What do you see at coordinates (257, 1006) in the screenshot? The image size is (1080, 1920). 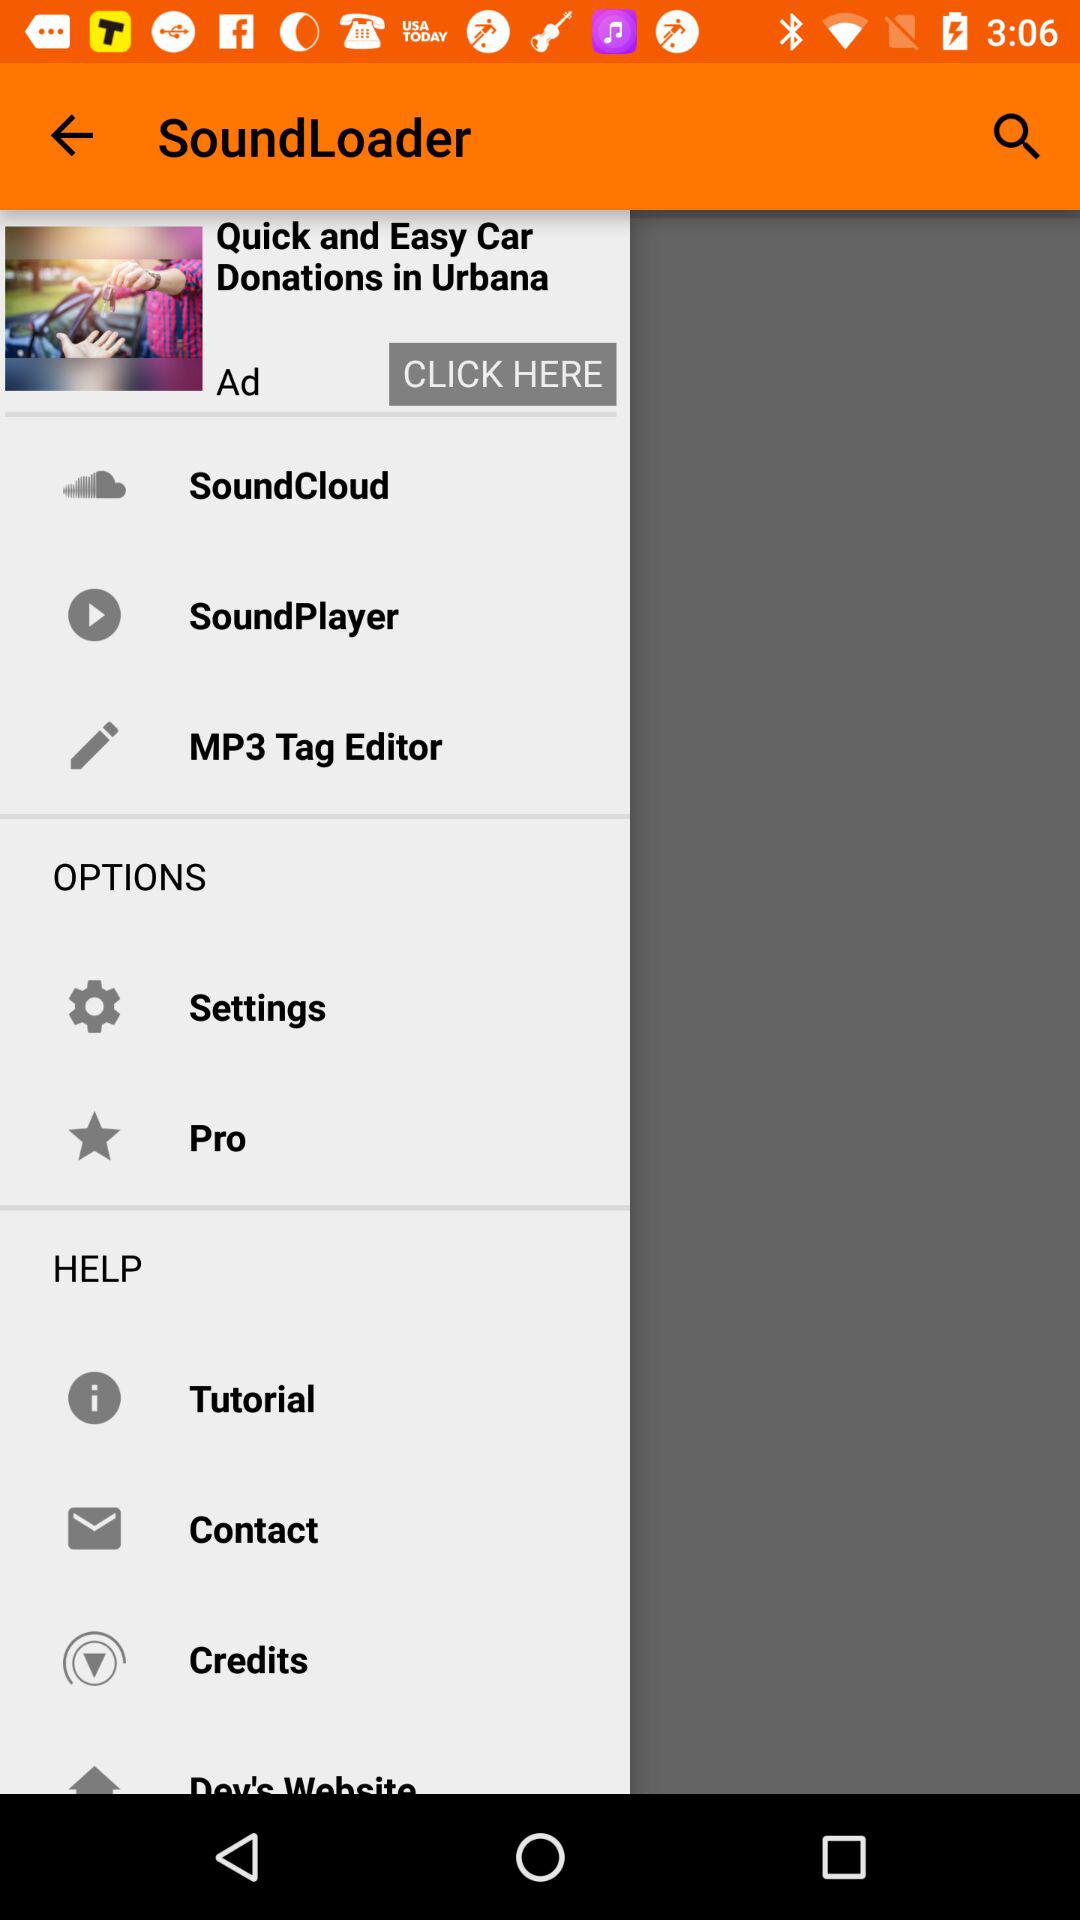 I see `click settings icon` at bounding box center [257, 1006].